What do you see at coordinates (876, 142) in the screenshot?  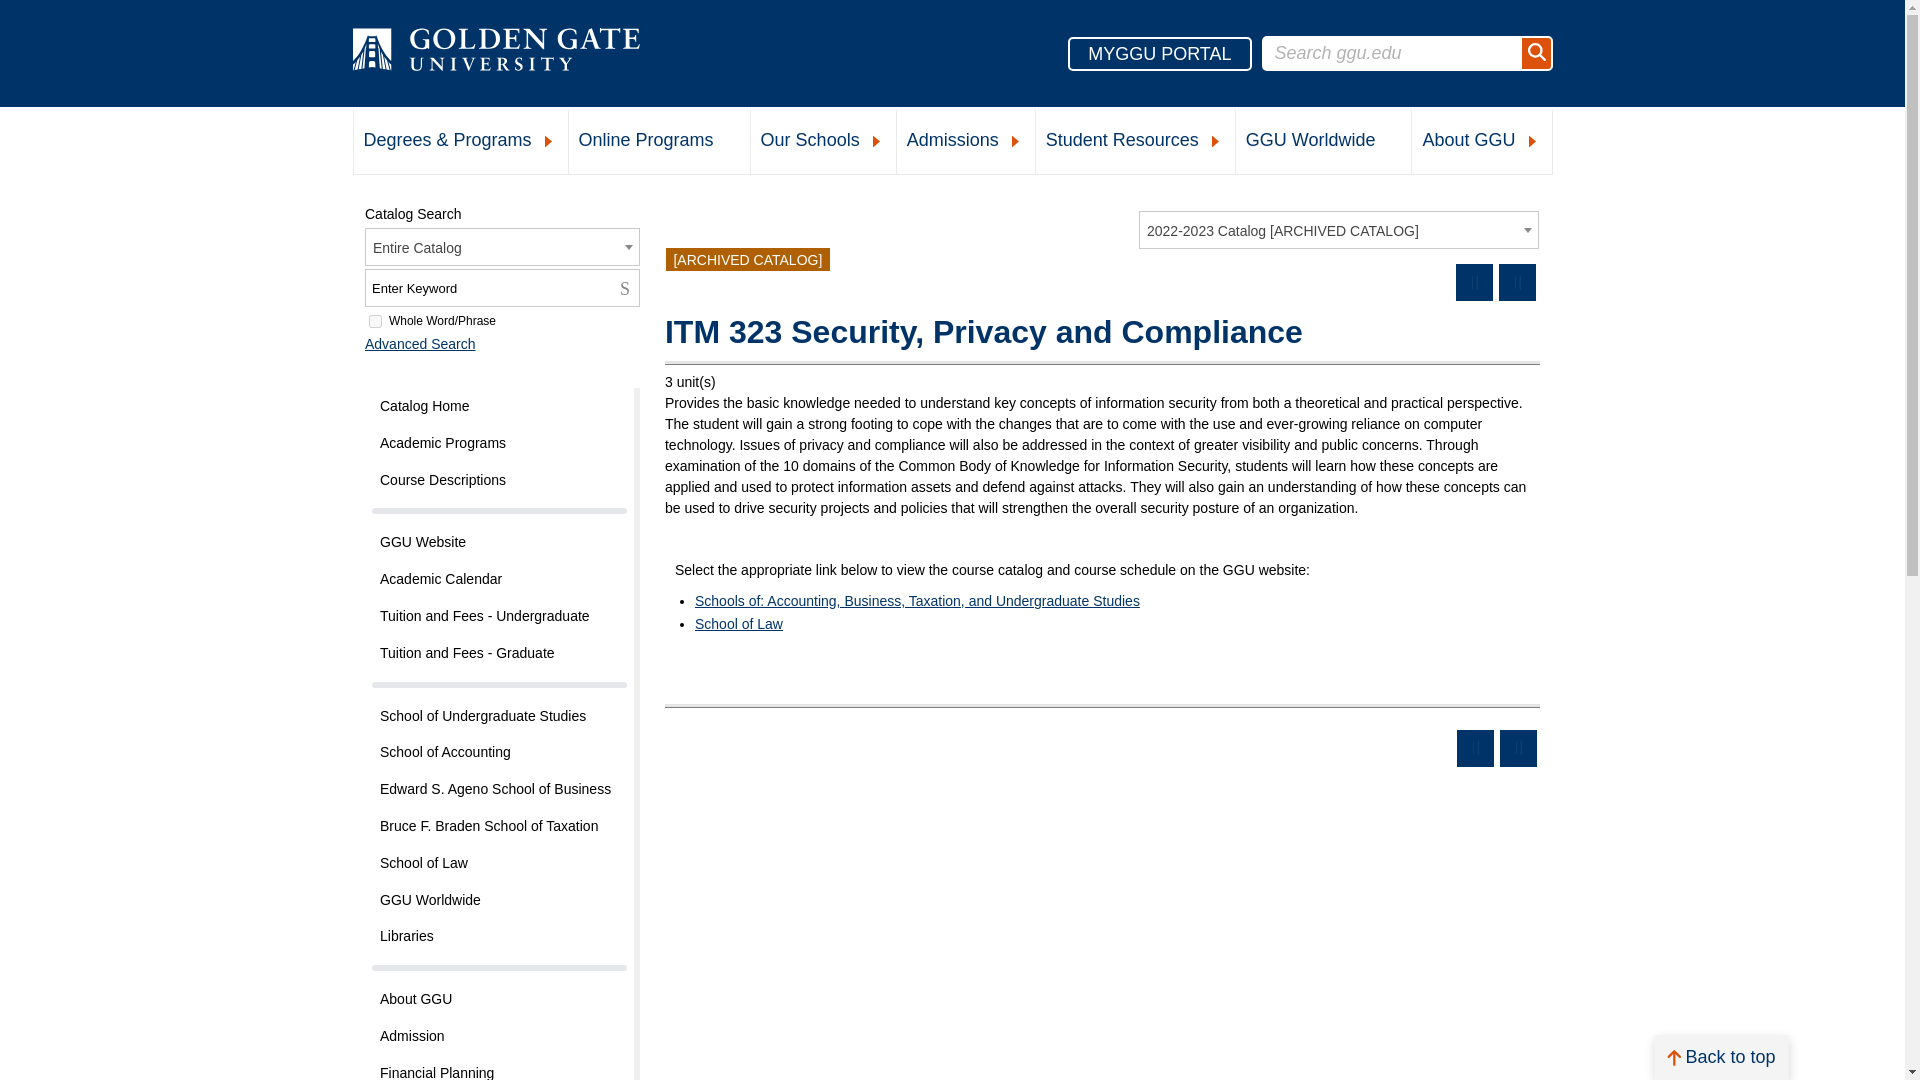 I see `Expand Our Schools Submenu` at bounding box center [876, 142].